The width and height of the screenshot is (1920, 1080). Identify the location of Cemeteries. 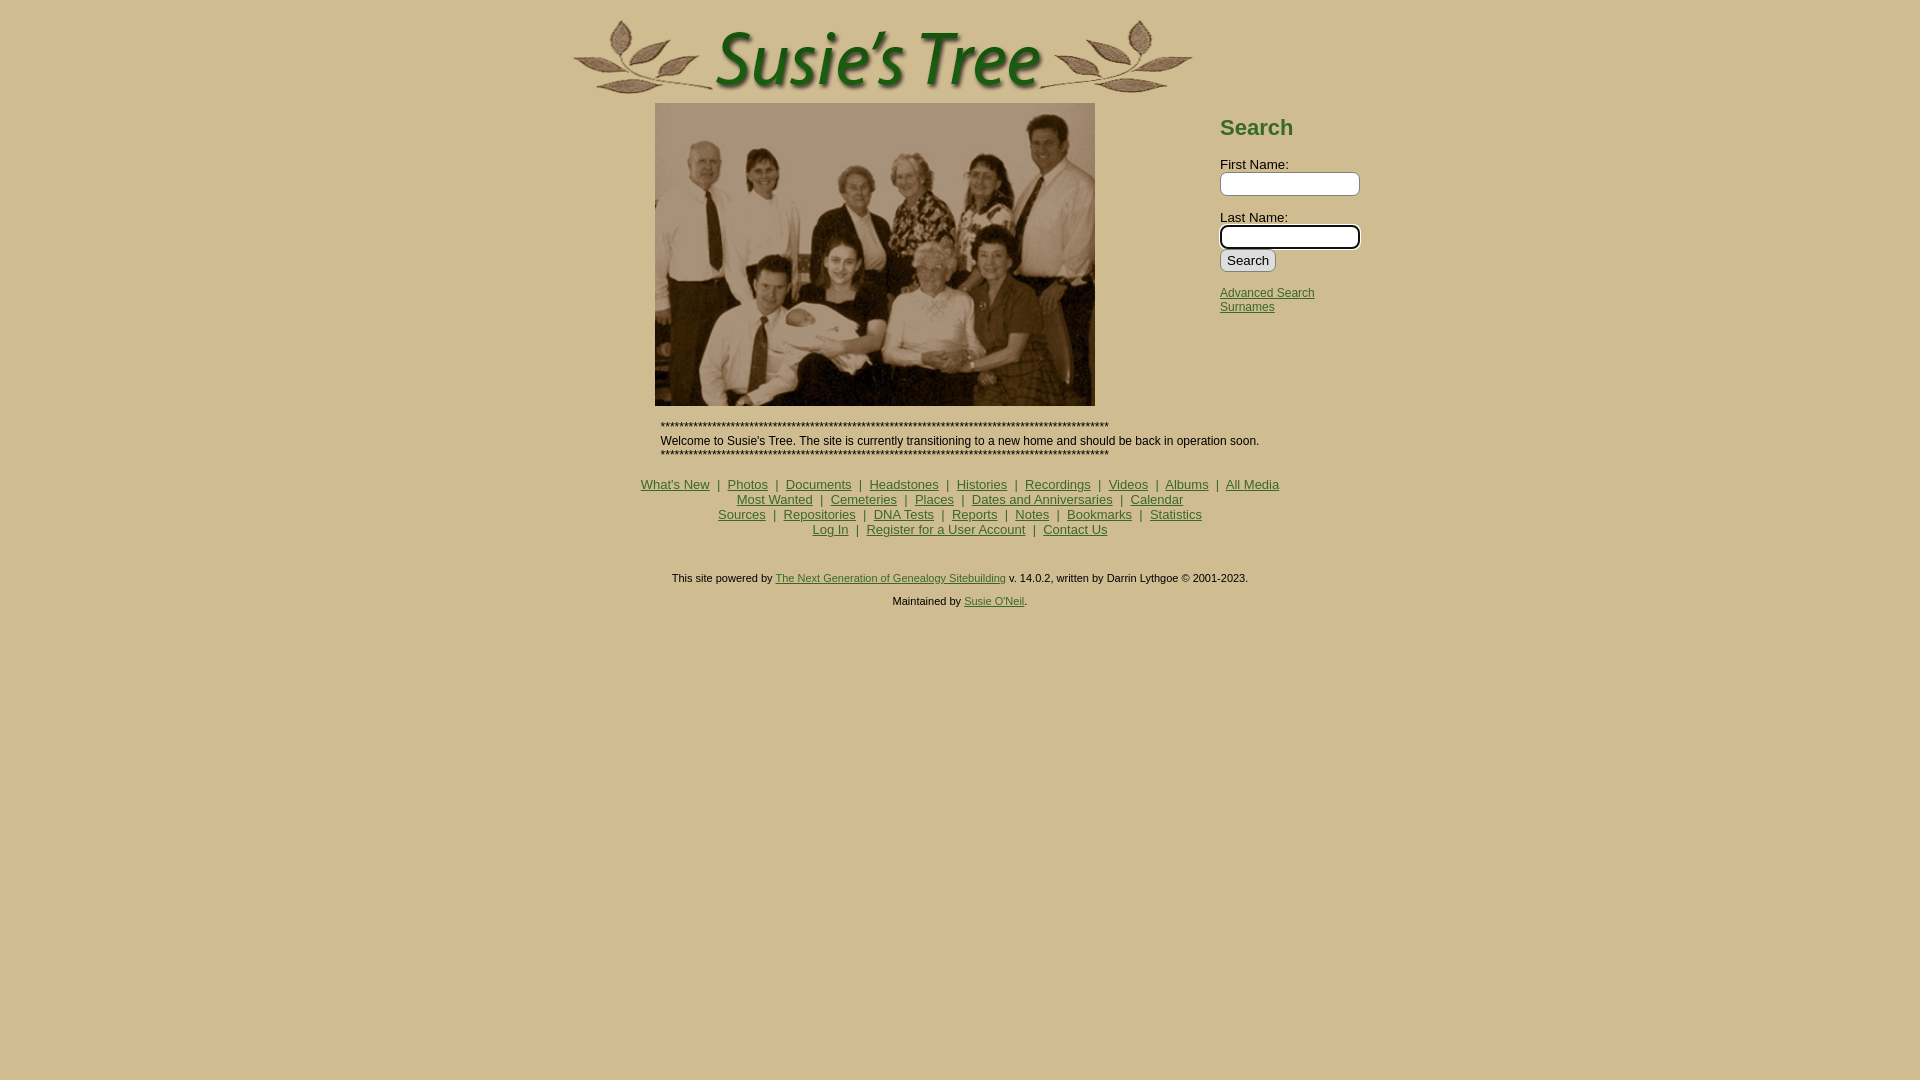
(864, 500).